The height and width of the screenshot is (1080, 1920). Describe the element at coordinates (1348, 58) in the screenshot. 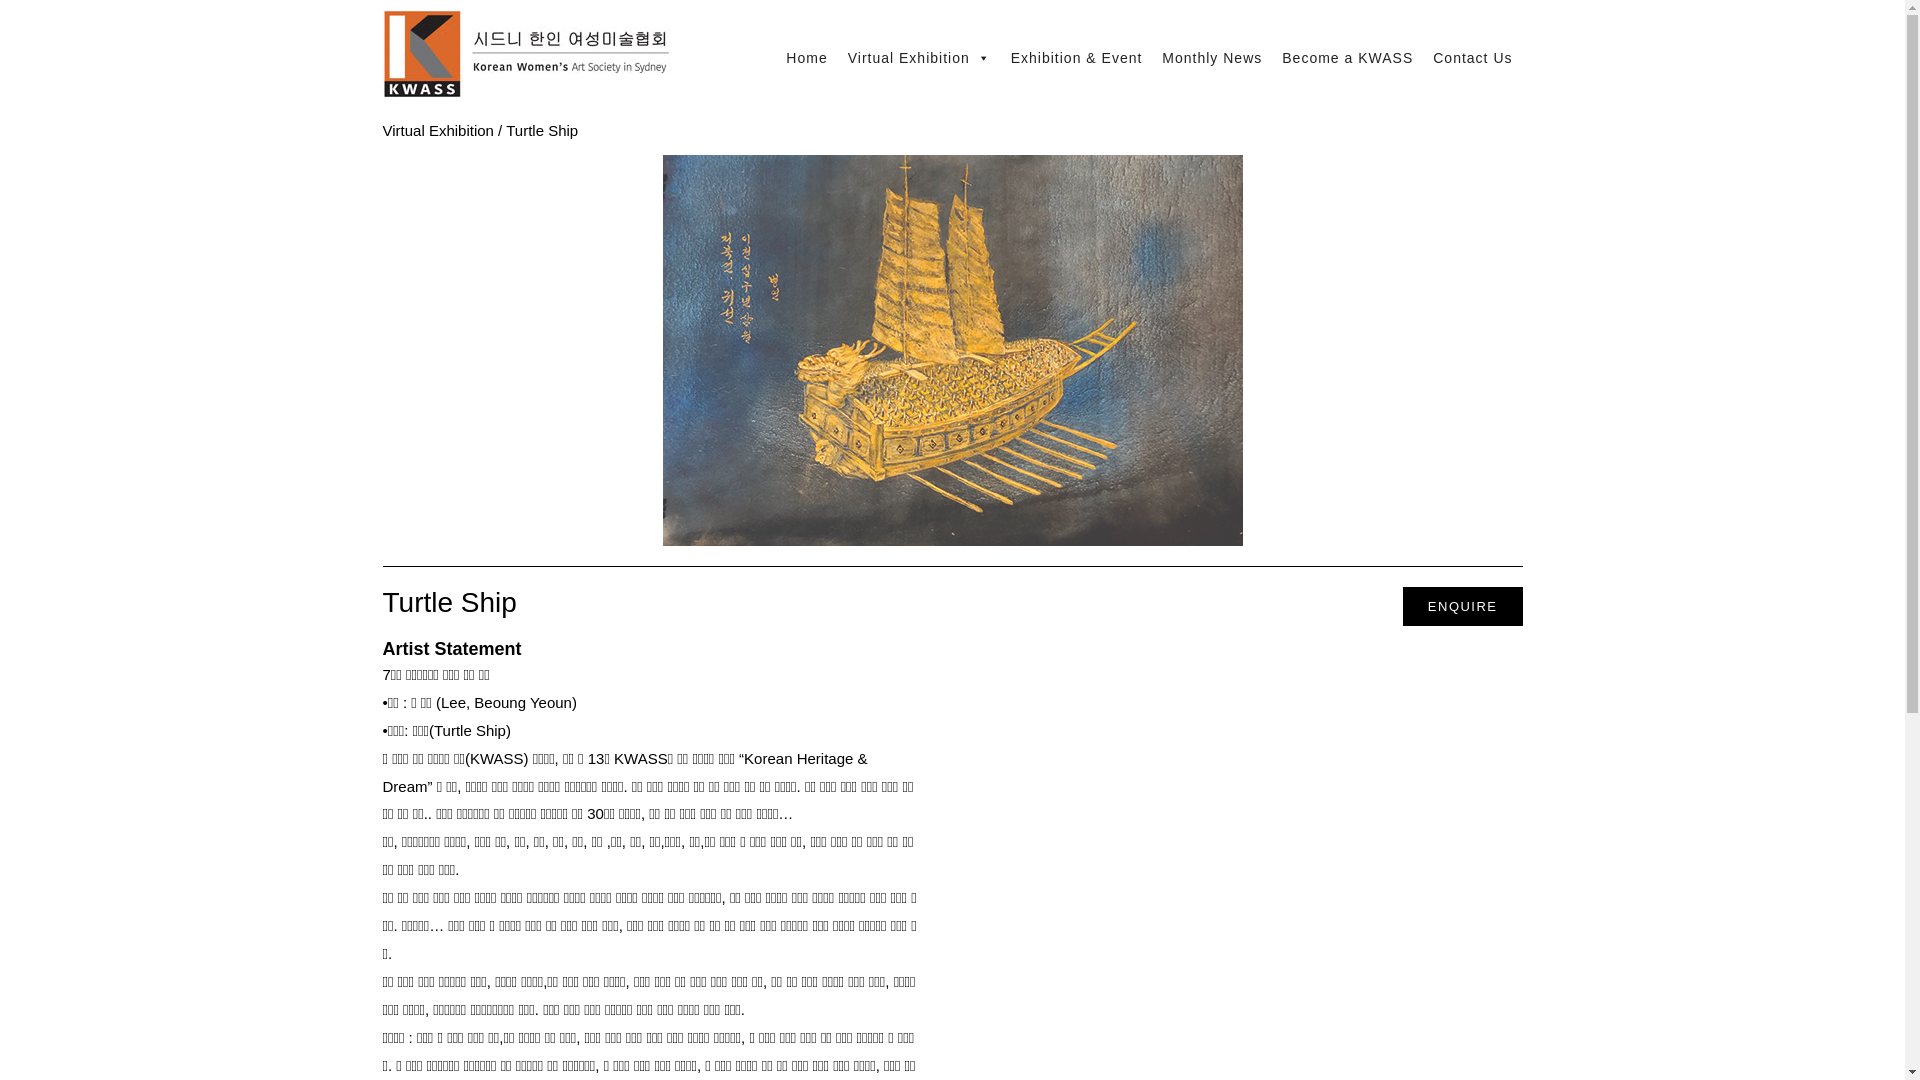

I see `Become a KWASS` at that location.